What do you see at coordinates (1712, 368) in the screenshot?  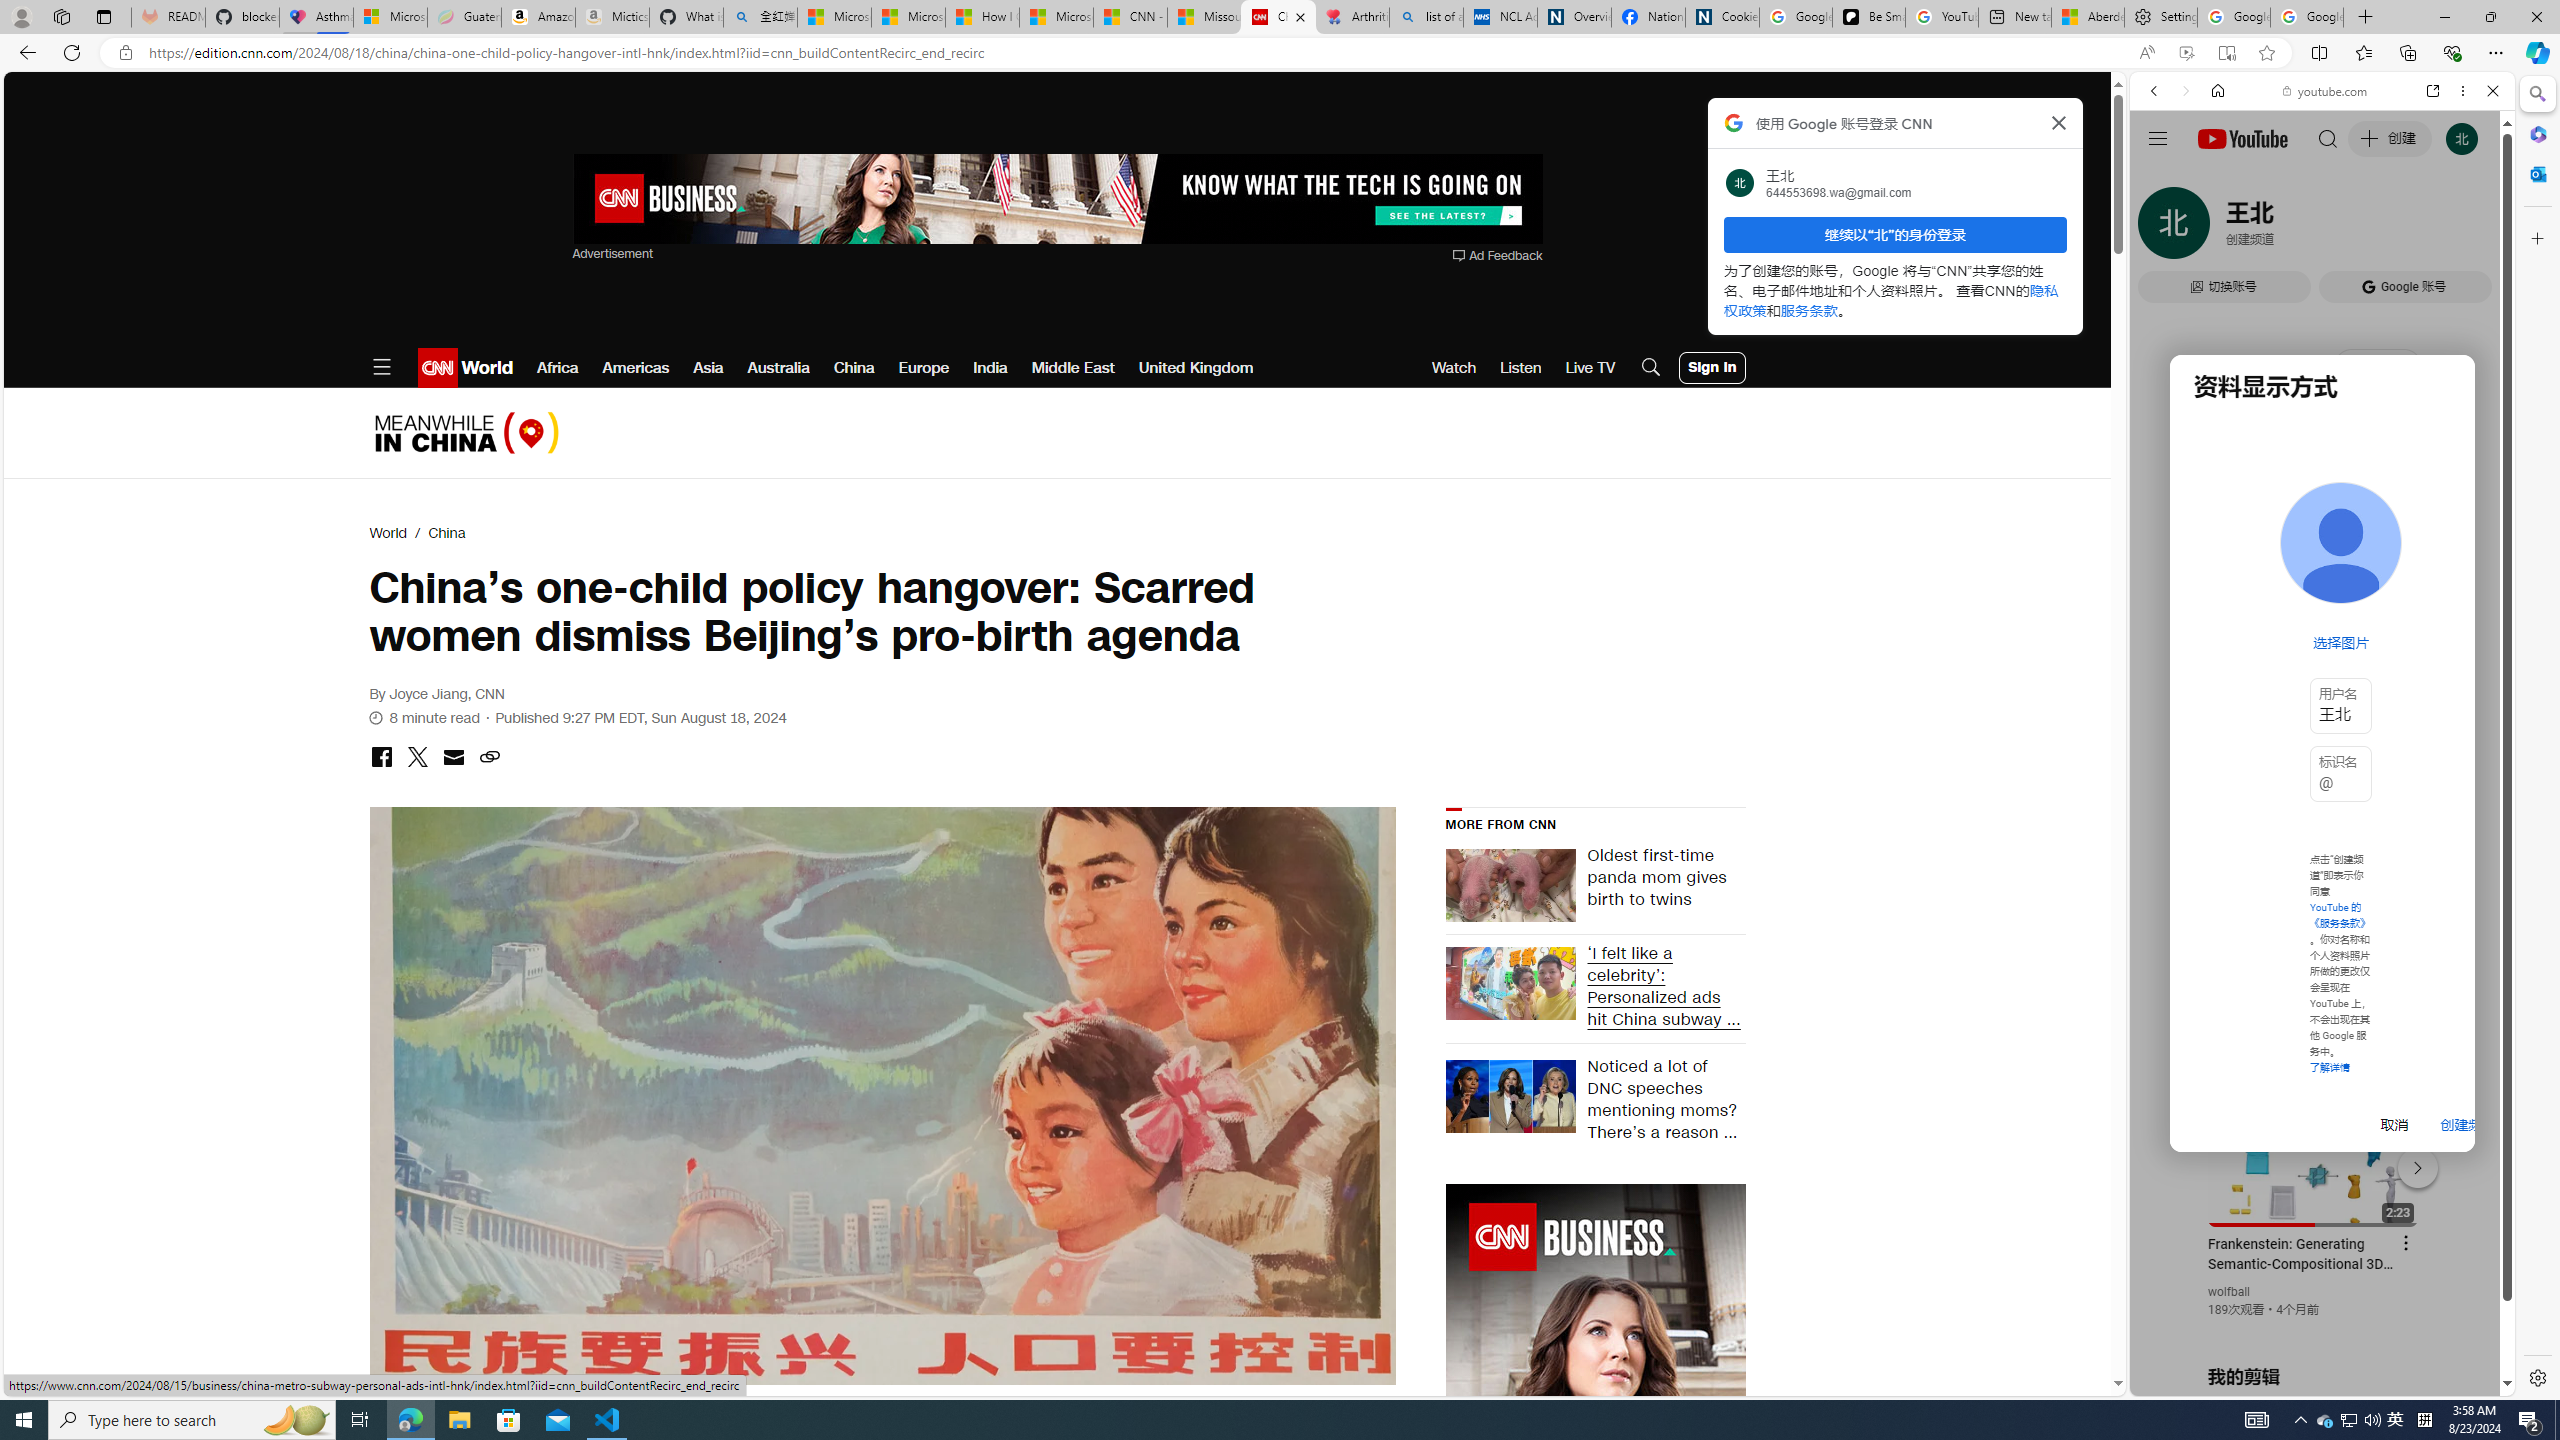 I see `User Account Log In Button` at bounding box center [1712, 368].